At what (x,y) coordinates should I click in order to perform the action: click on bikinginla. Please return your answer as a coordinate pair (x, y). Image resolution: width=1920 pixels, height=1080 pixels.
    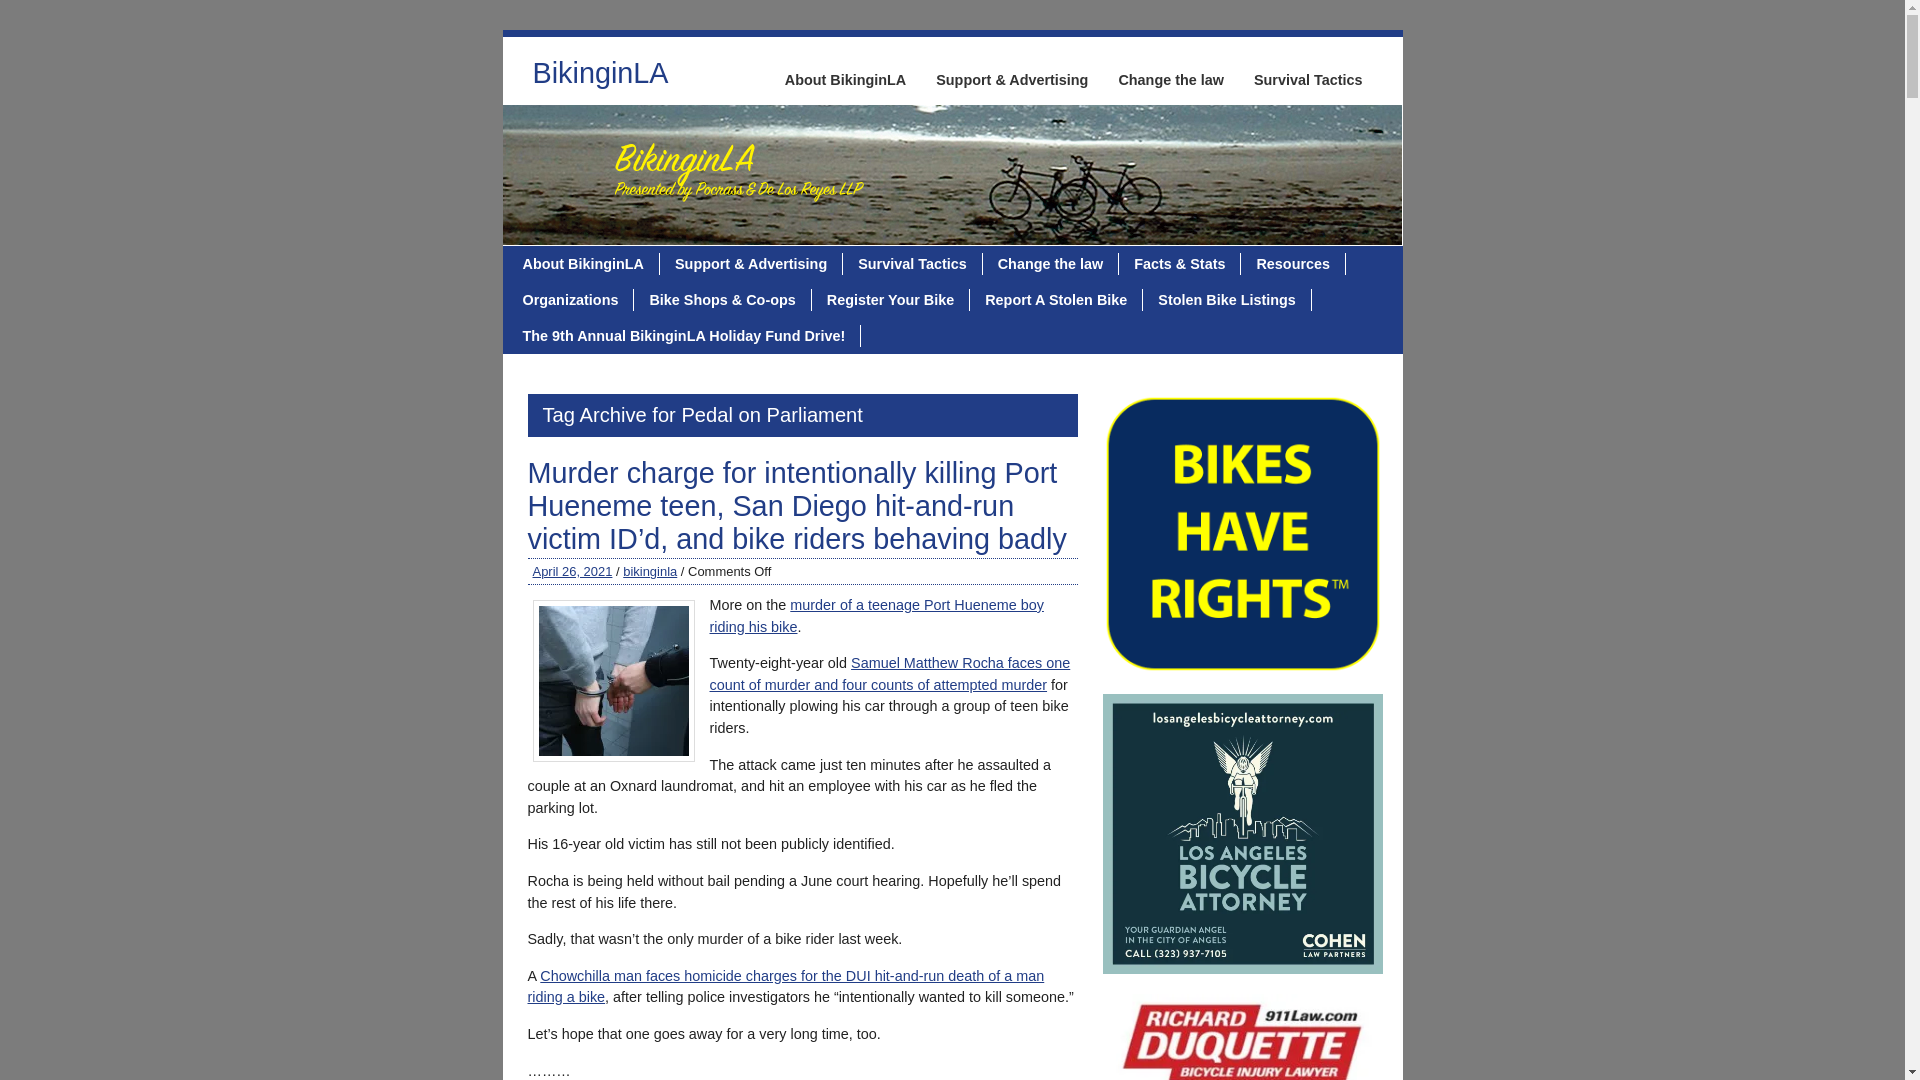
    Looking at the image, I should click on (650, 570).